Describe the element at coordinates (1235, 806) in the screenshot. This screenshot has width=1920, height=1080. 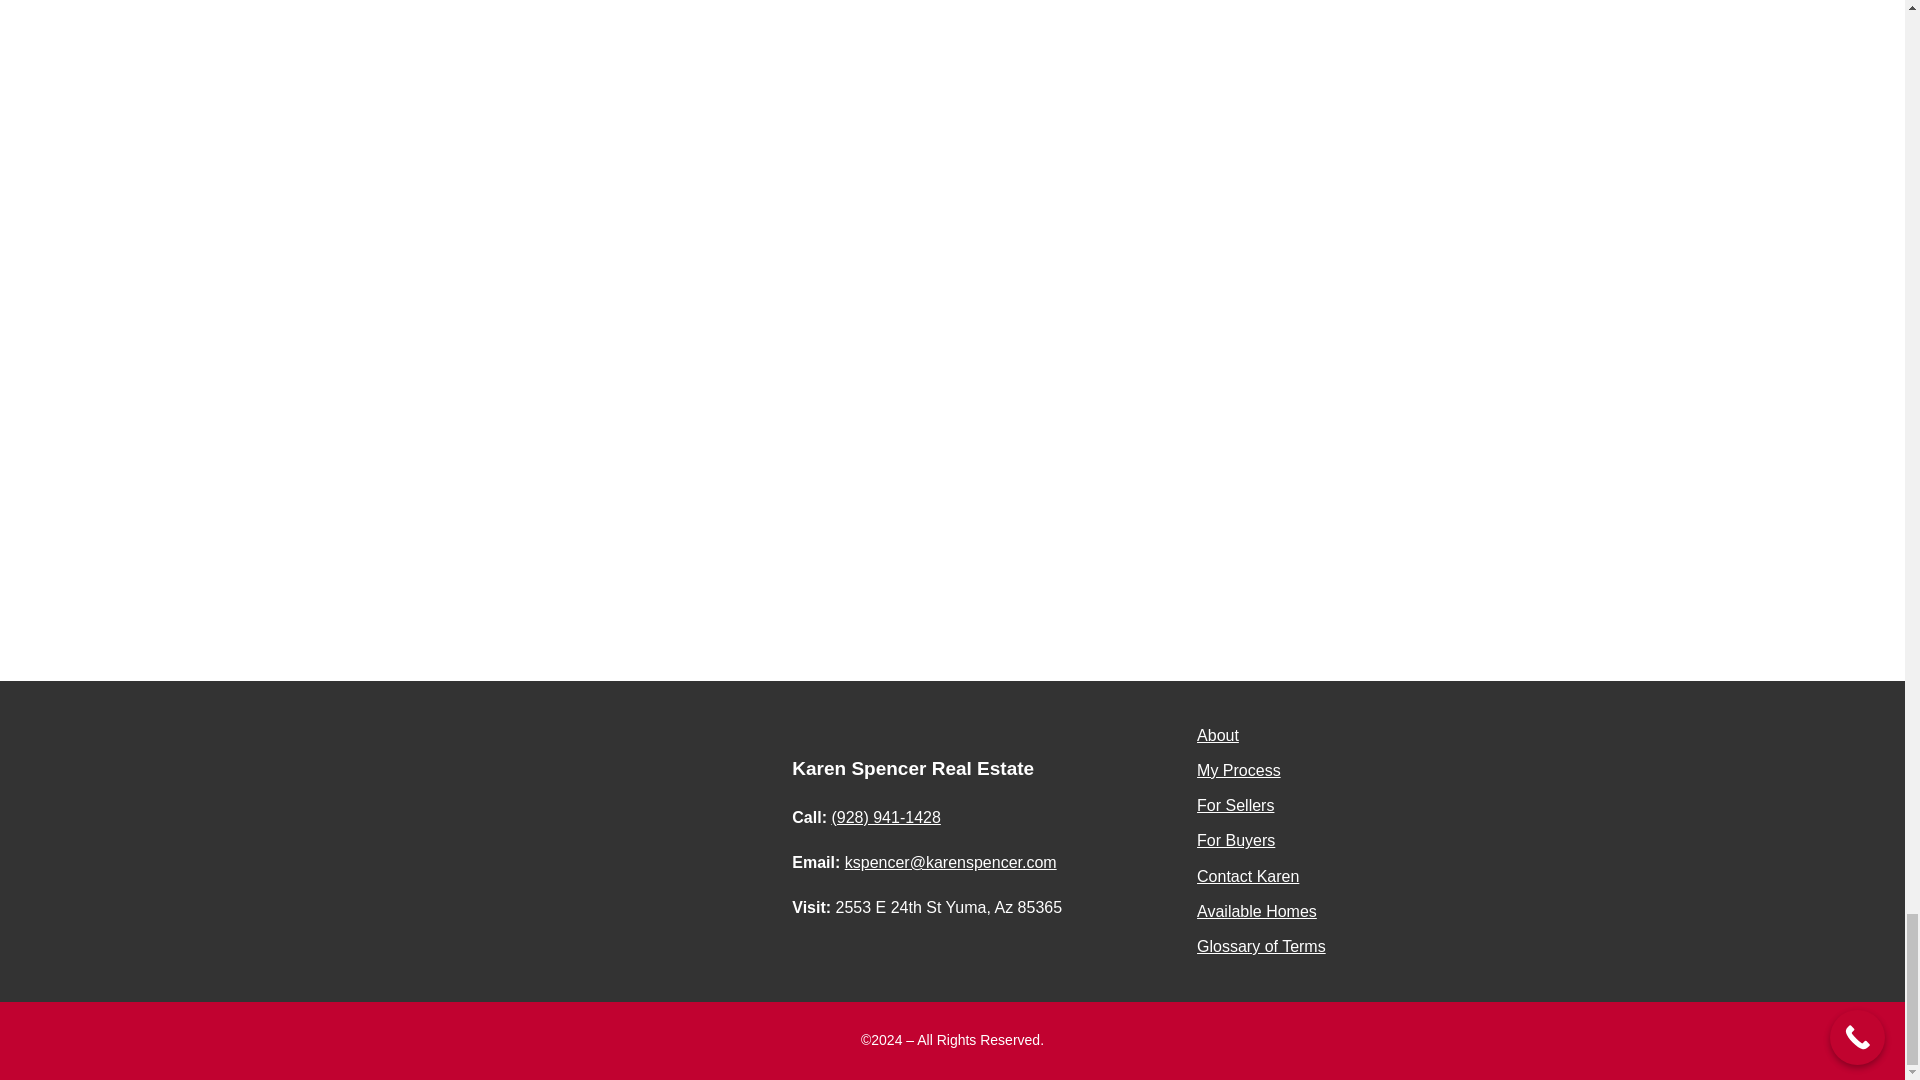
I see `For Sellers` at that location.